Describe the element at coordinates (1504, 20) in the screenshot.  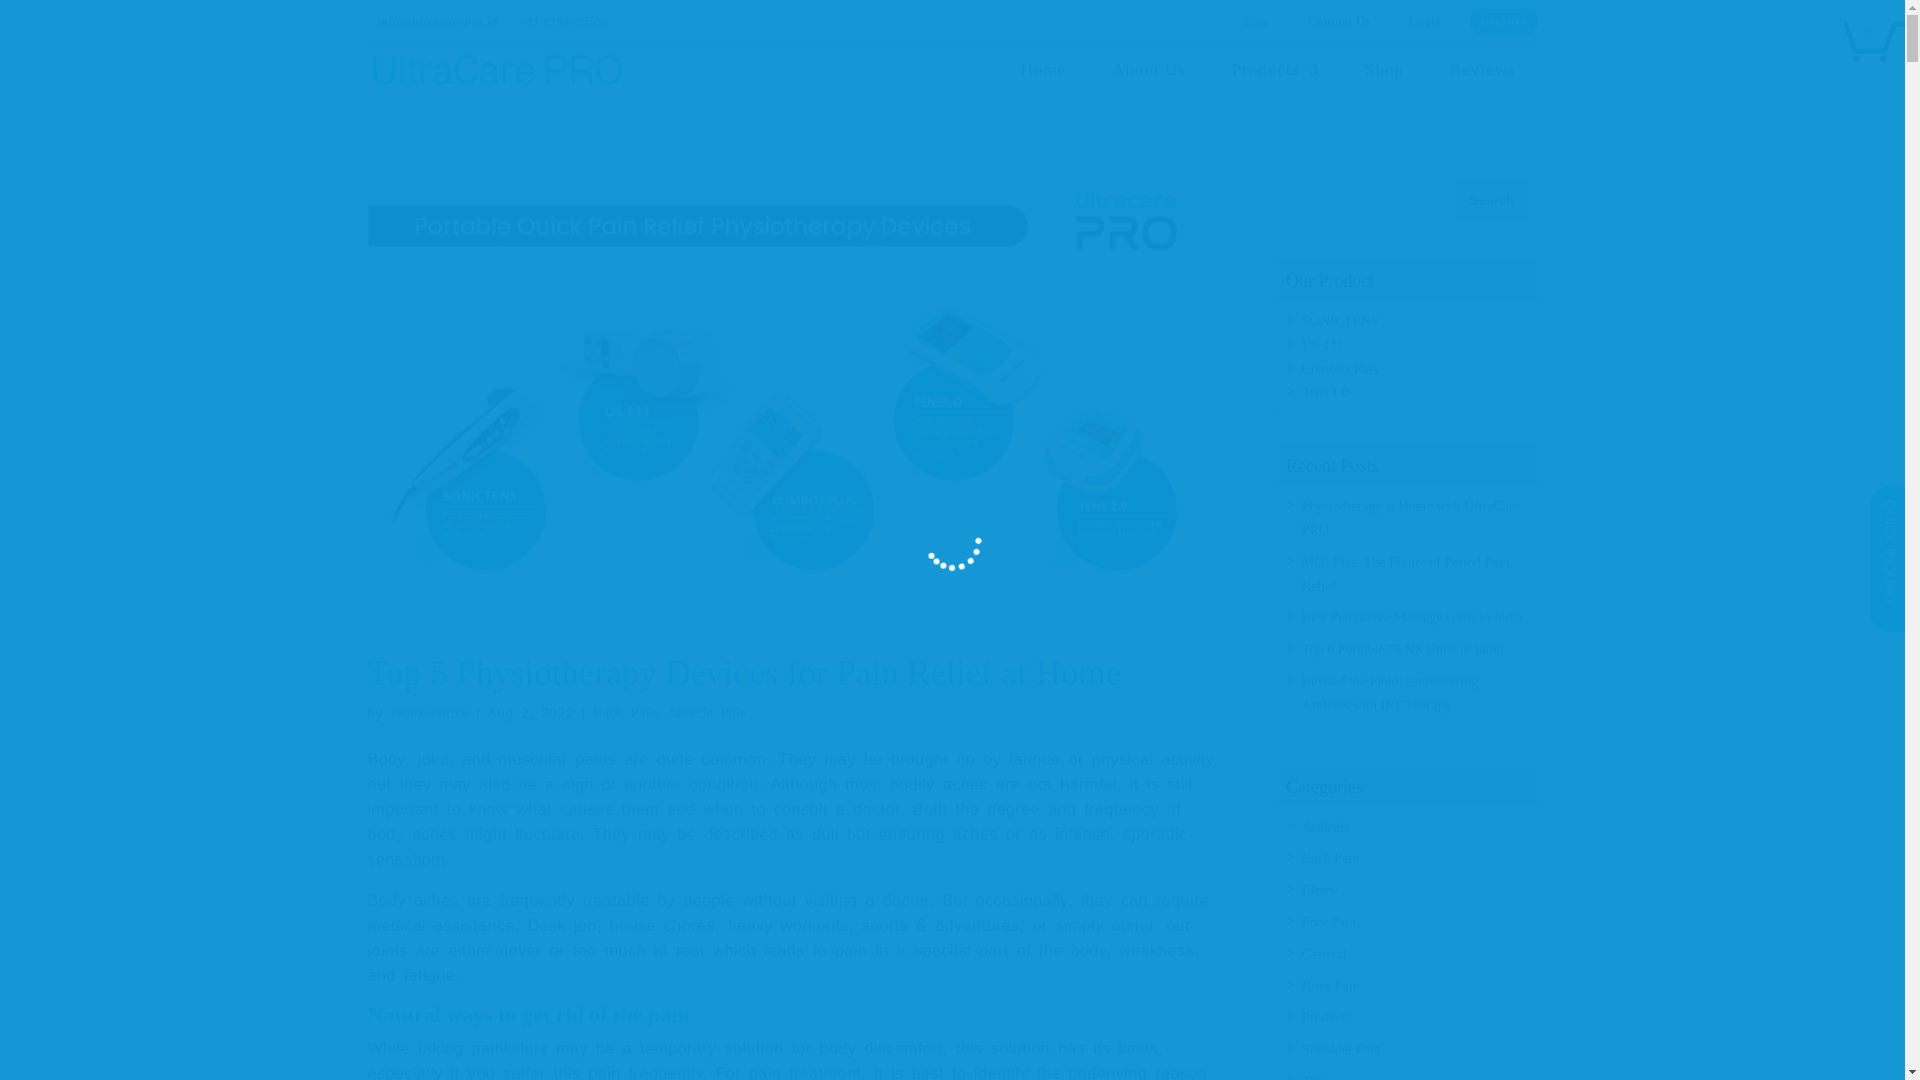
I see `Register` at that location.